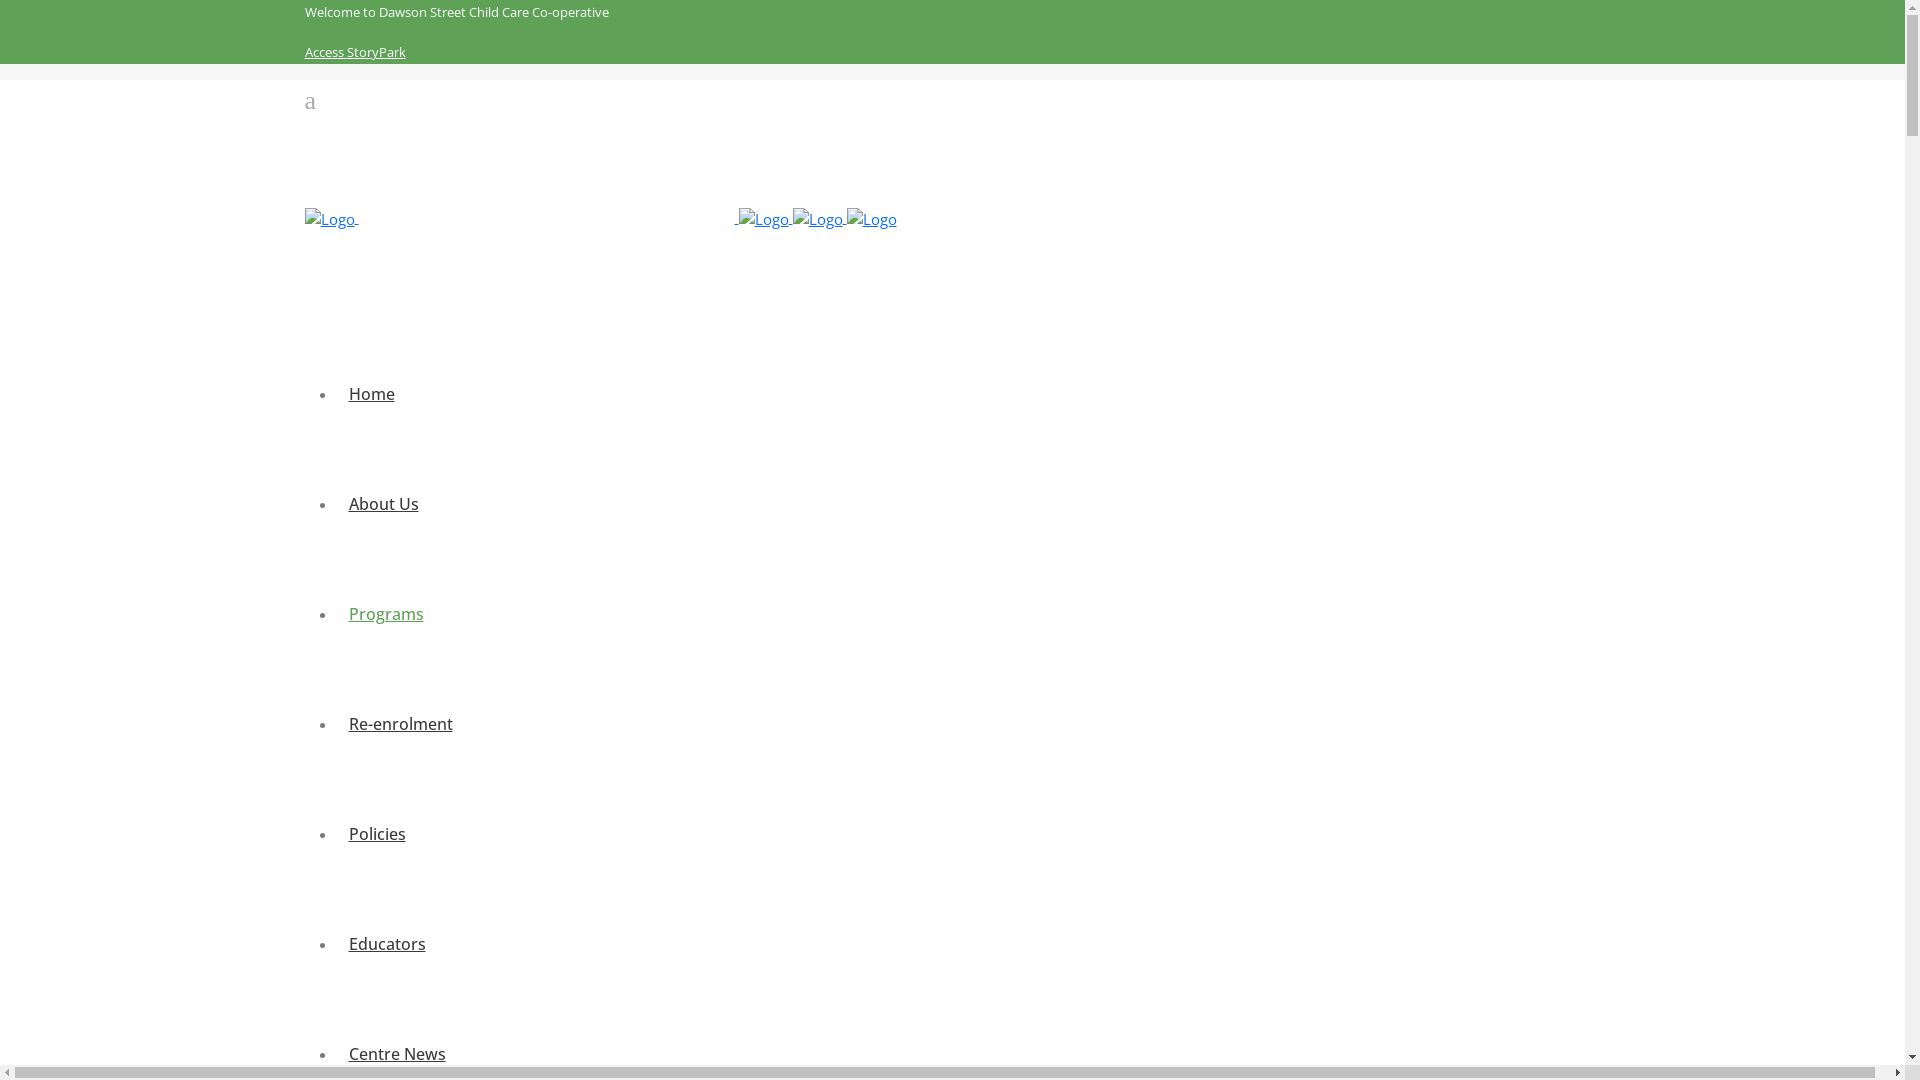 The height and width of the screenshot is (1080, 1920). Describe the element at coordinates (383, 504) in the screenshot. I see `About Us` at that location.